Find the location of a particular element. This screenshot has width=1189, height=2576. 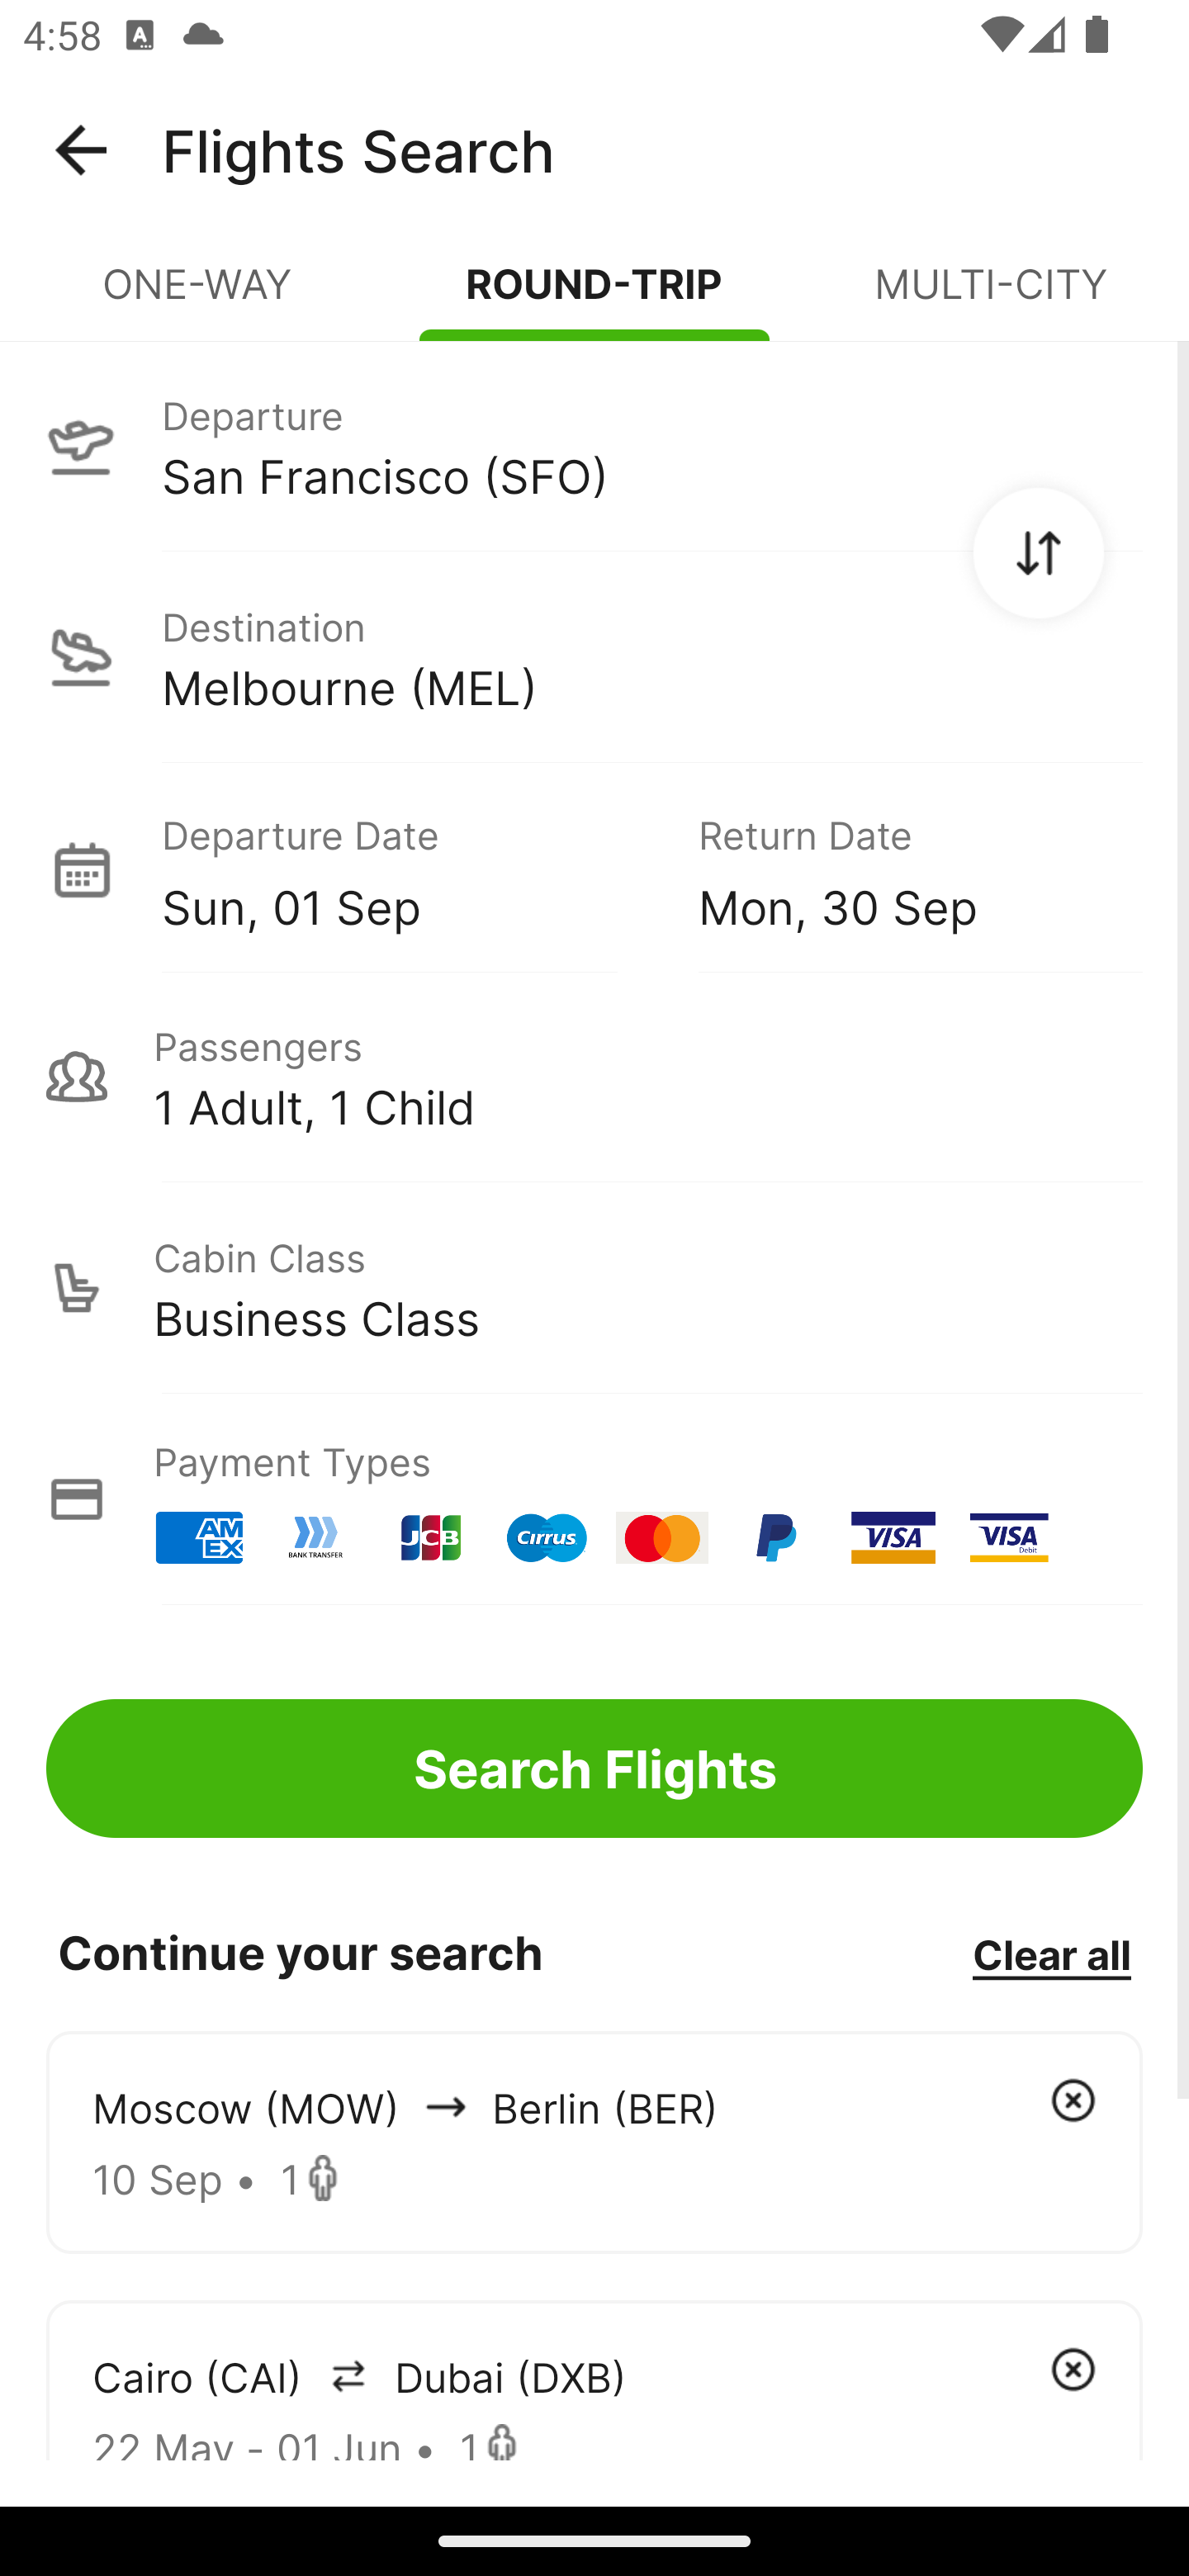

Passengers 1 Adult, 1 Child is located at coordinates (594, 1077).